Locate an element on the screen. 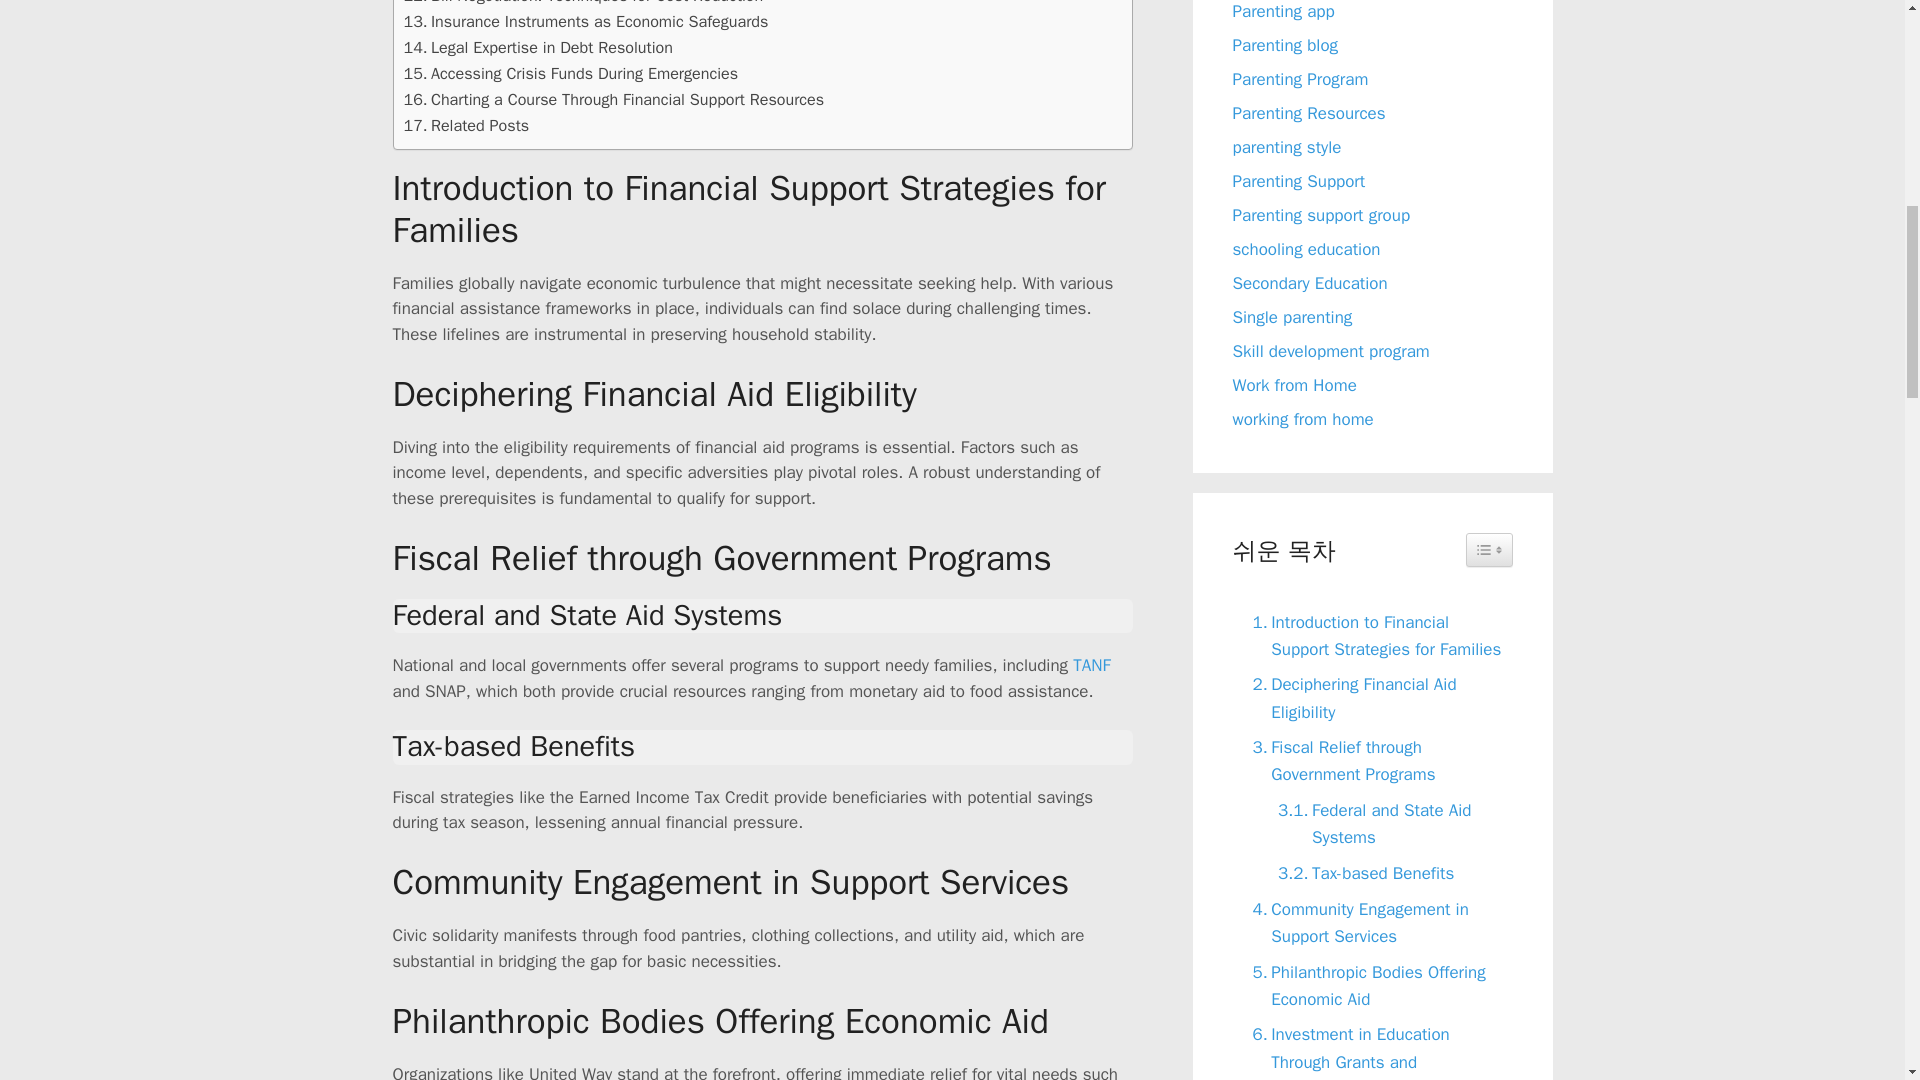  Charting a Course Through Financial Support Resources is located at coordinates (614, 100).